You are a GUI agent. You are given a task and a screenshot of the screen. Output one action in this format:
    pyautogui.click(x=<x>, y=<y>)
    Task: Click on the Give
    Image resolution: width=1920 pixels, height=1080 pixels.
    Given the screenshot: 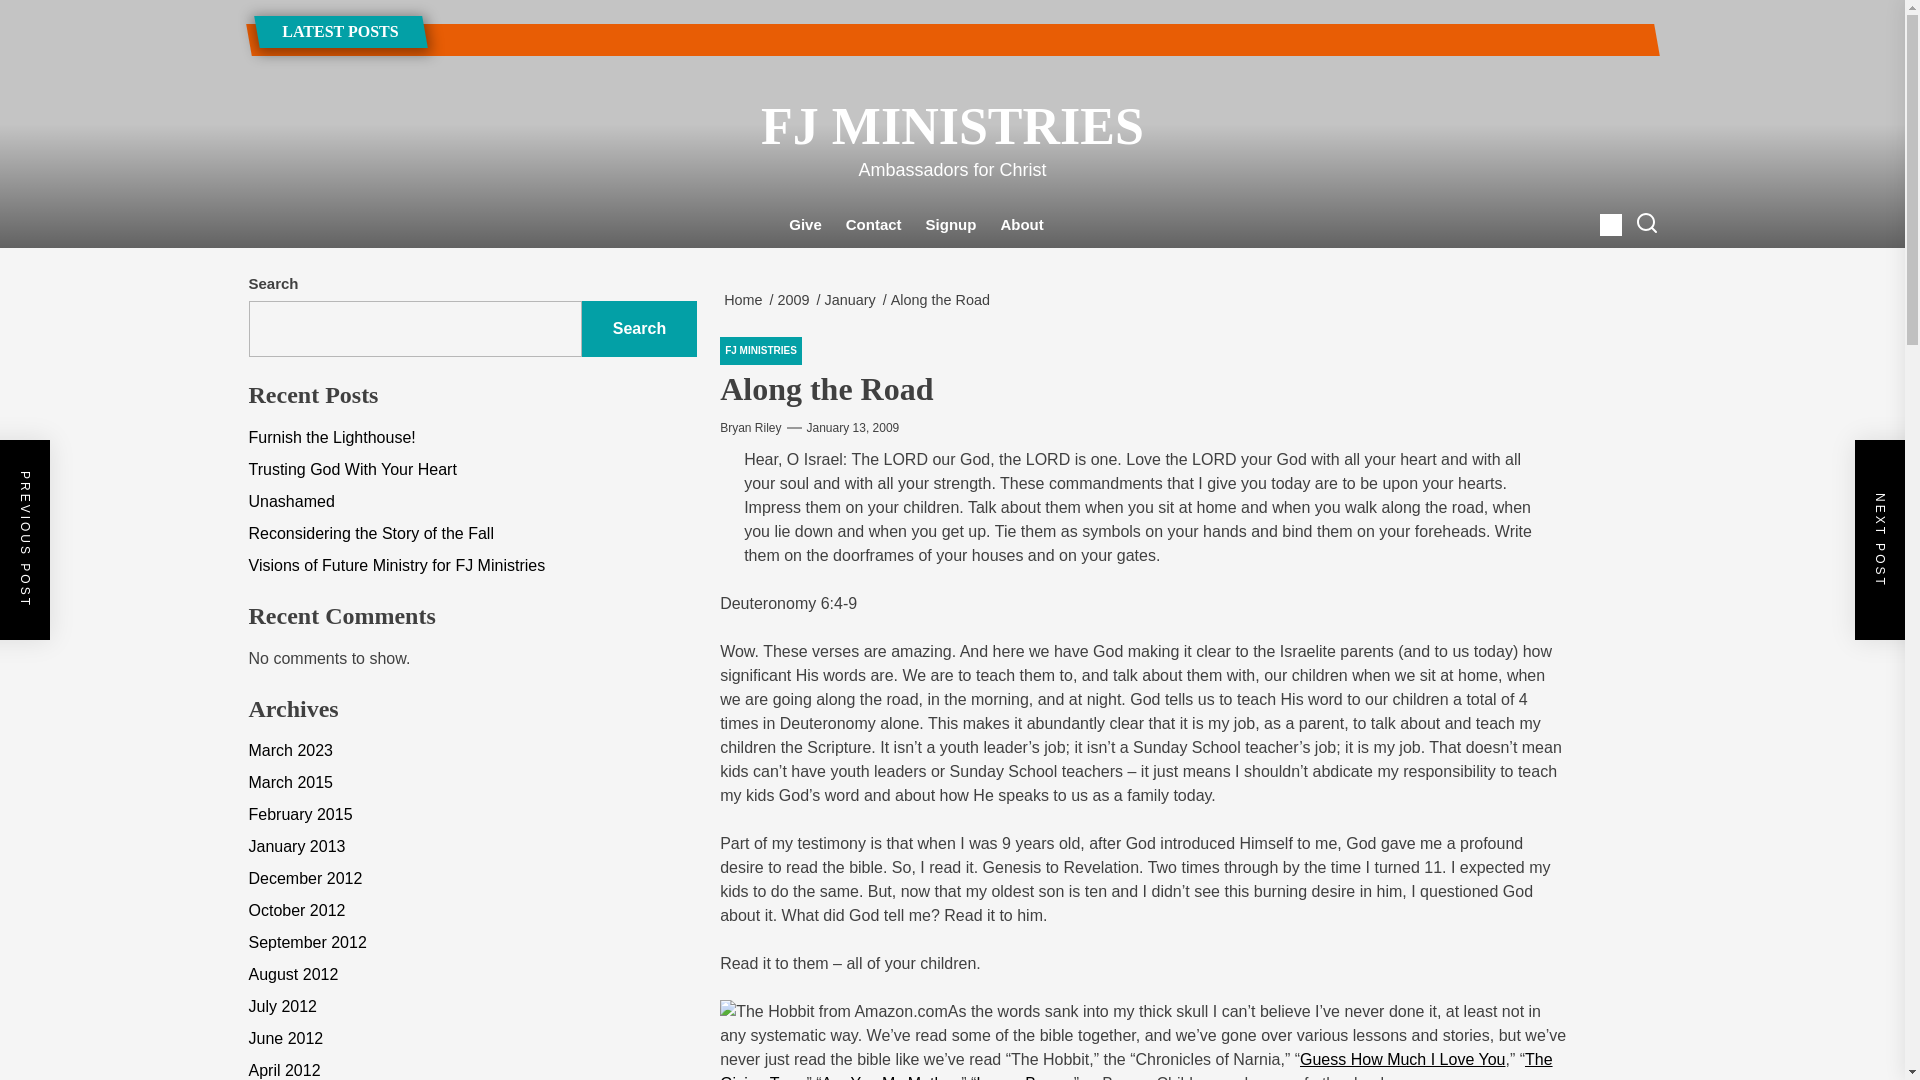 What is the action you would take?
    pyautogui.click(x=805, y=224)
    